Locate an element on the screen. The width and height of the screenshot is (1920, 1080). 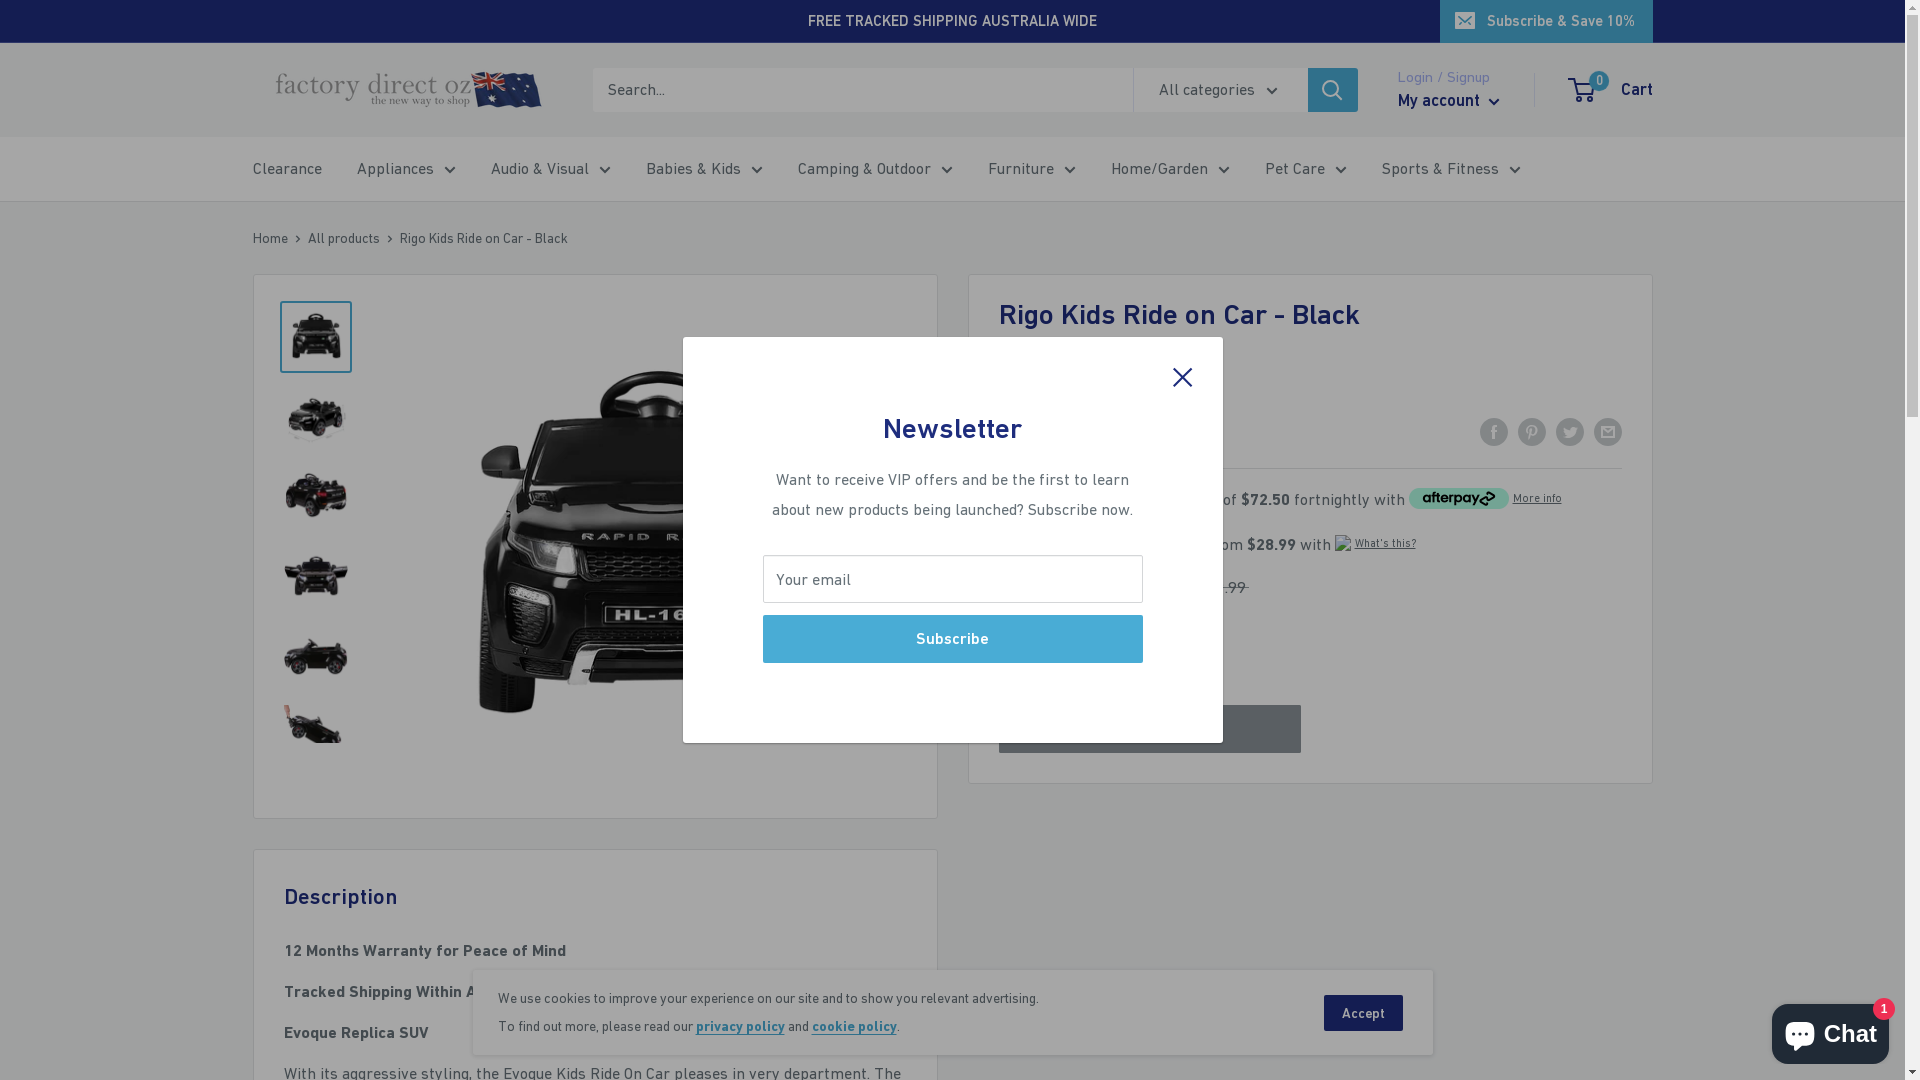
Sports & Fitness is located at coordinates (1452, 169).